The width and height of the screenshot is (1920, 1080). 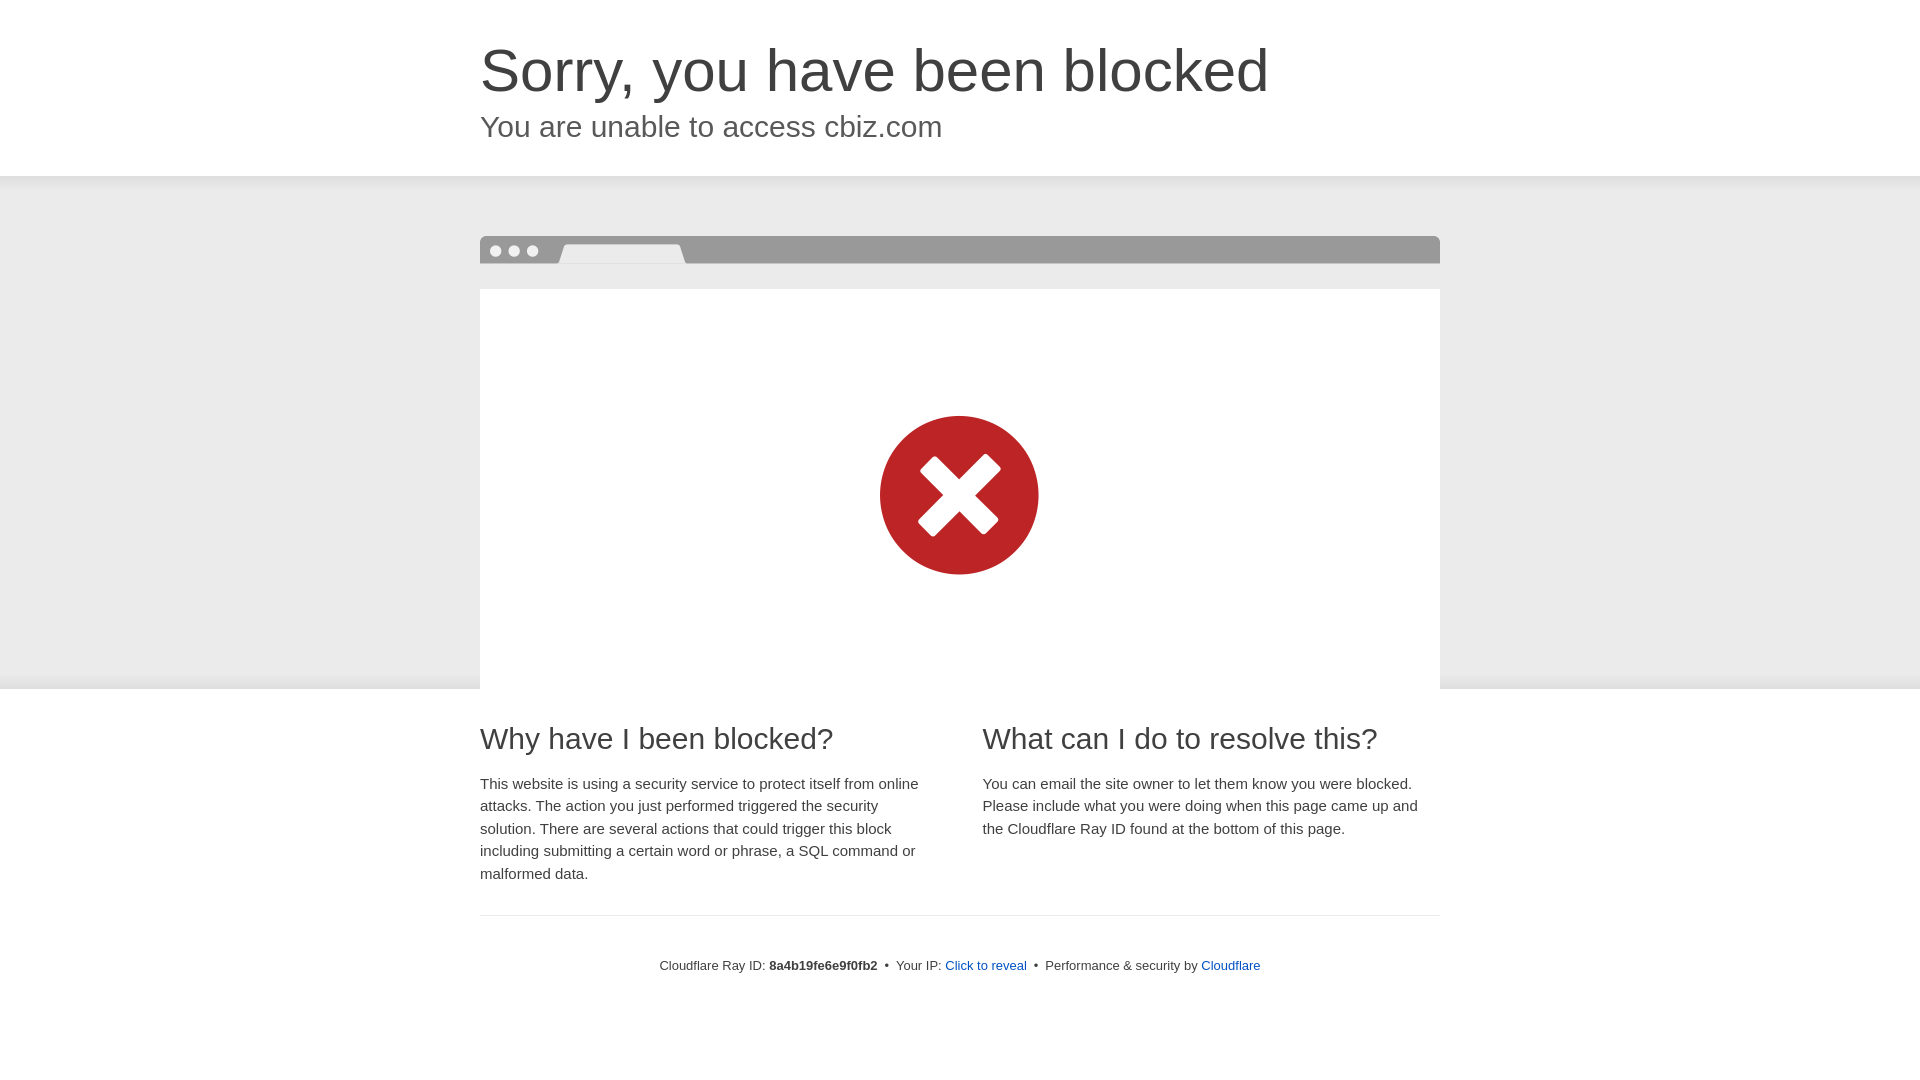 What do you see at coordinates (986, 966) in the screenshot?
I see `Click to reveal` at bounding box center [986, 966].